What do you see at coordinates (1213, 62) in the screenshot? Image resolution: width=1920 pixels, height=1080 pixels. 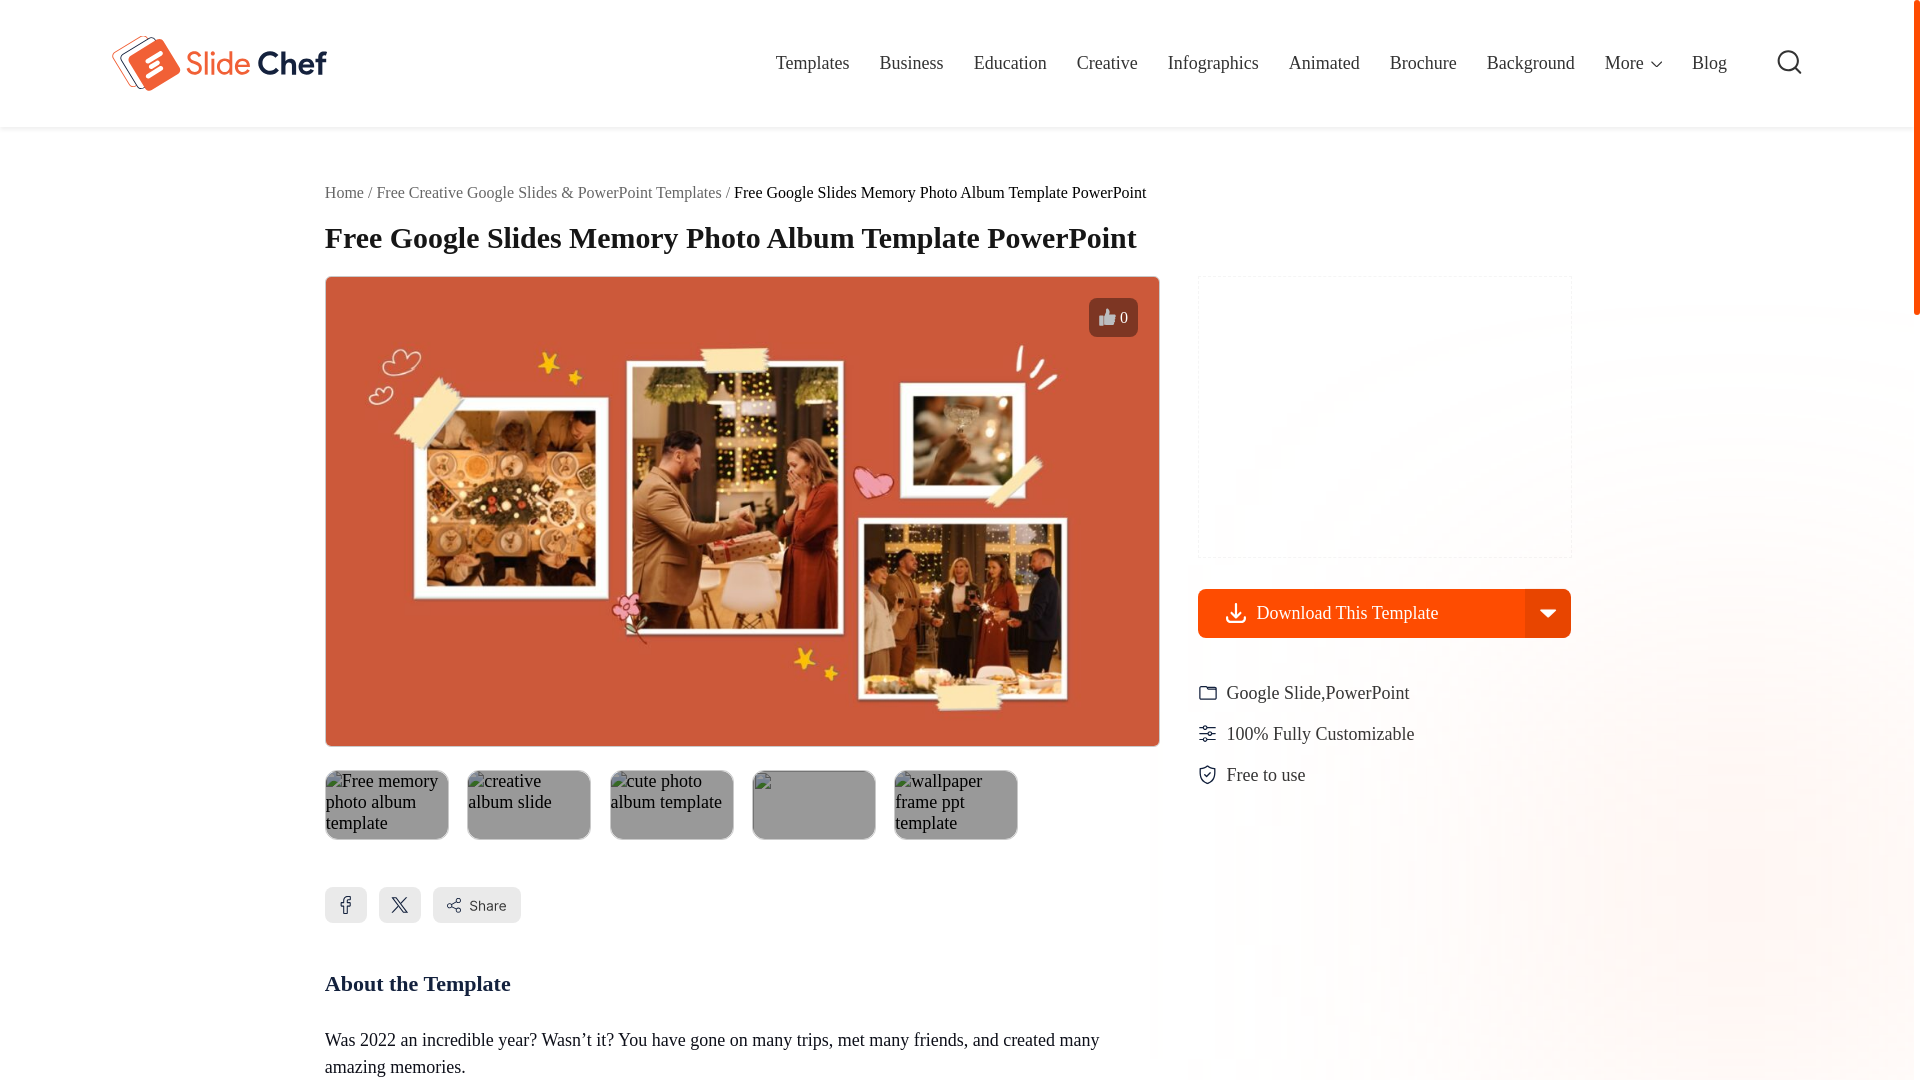 I see `Infographics` at bounding box center [1213, 62].